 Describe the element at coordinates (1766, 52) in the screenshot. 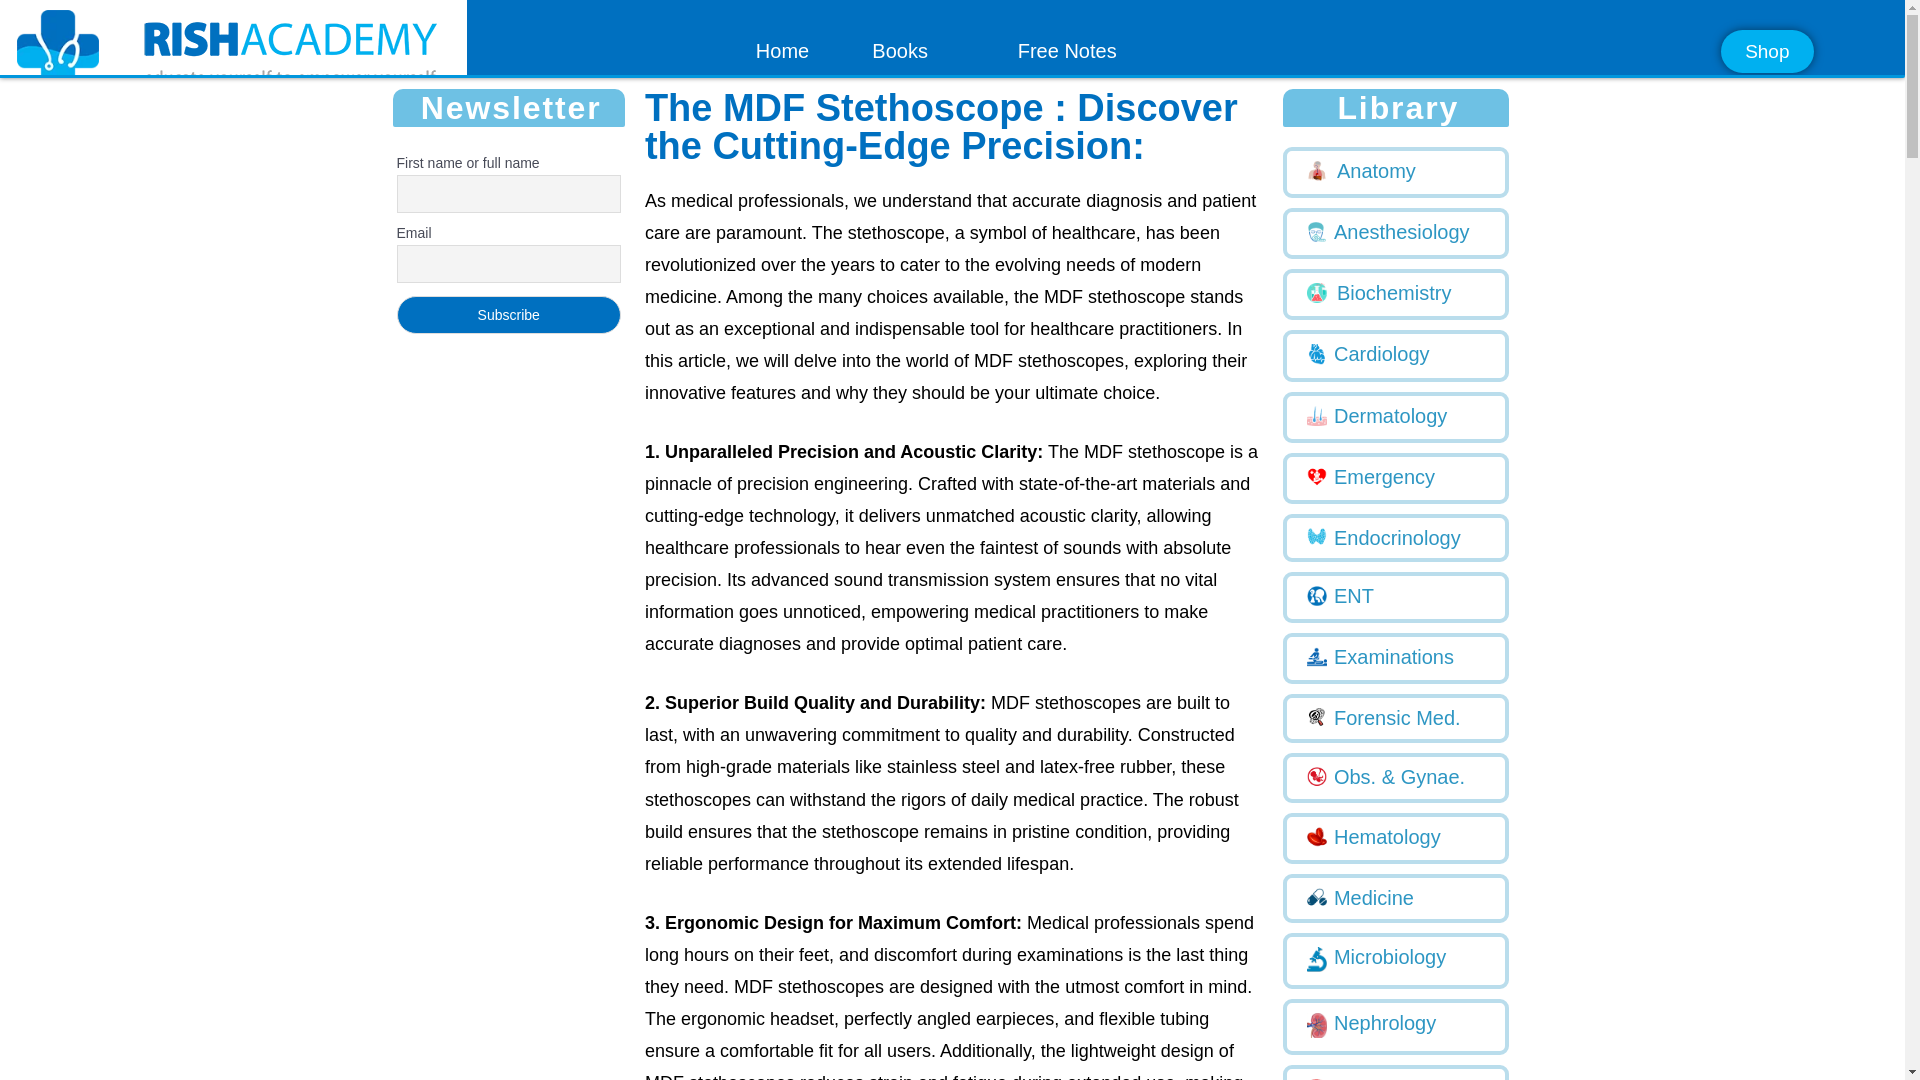

I see `Shop` at that location.